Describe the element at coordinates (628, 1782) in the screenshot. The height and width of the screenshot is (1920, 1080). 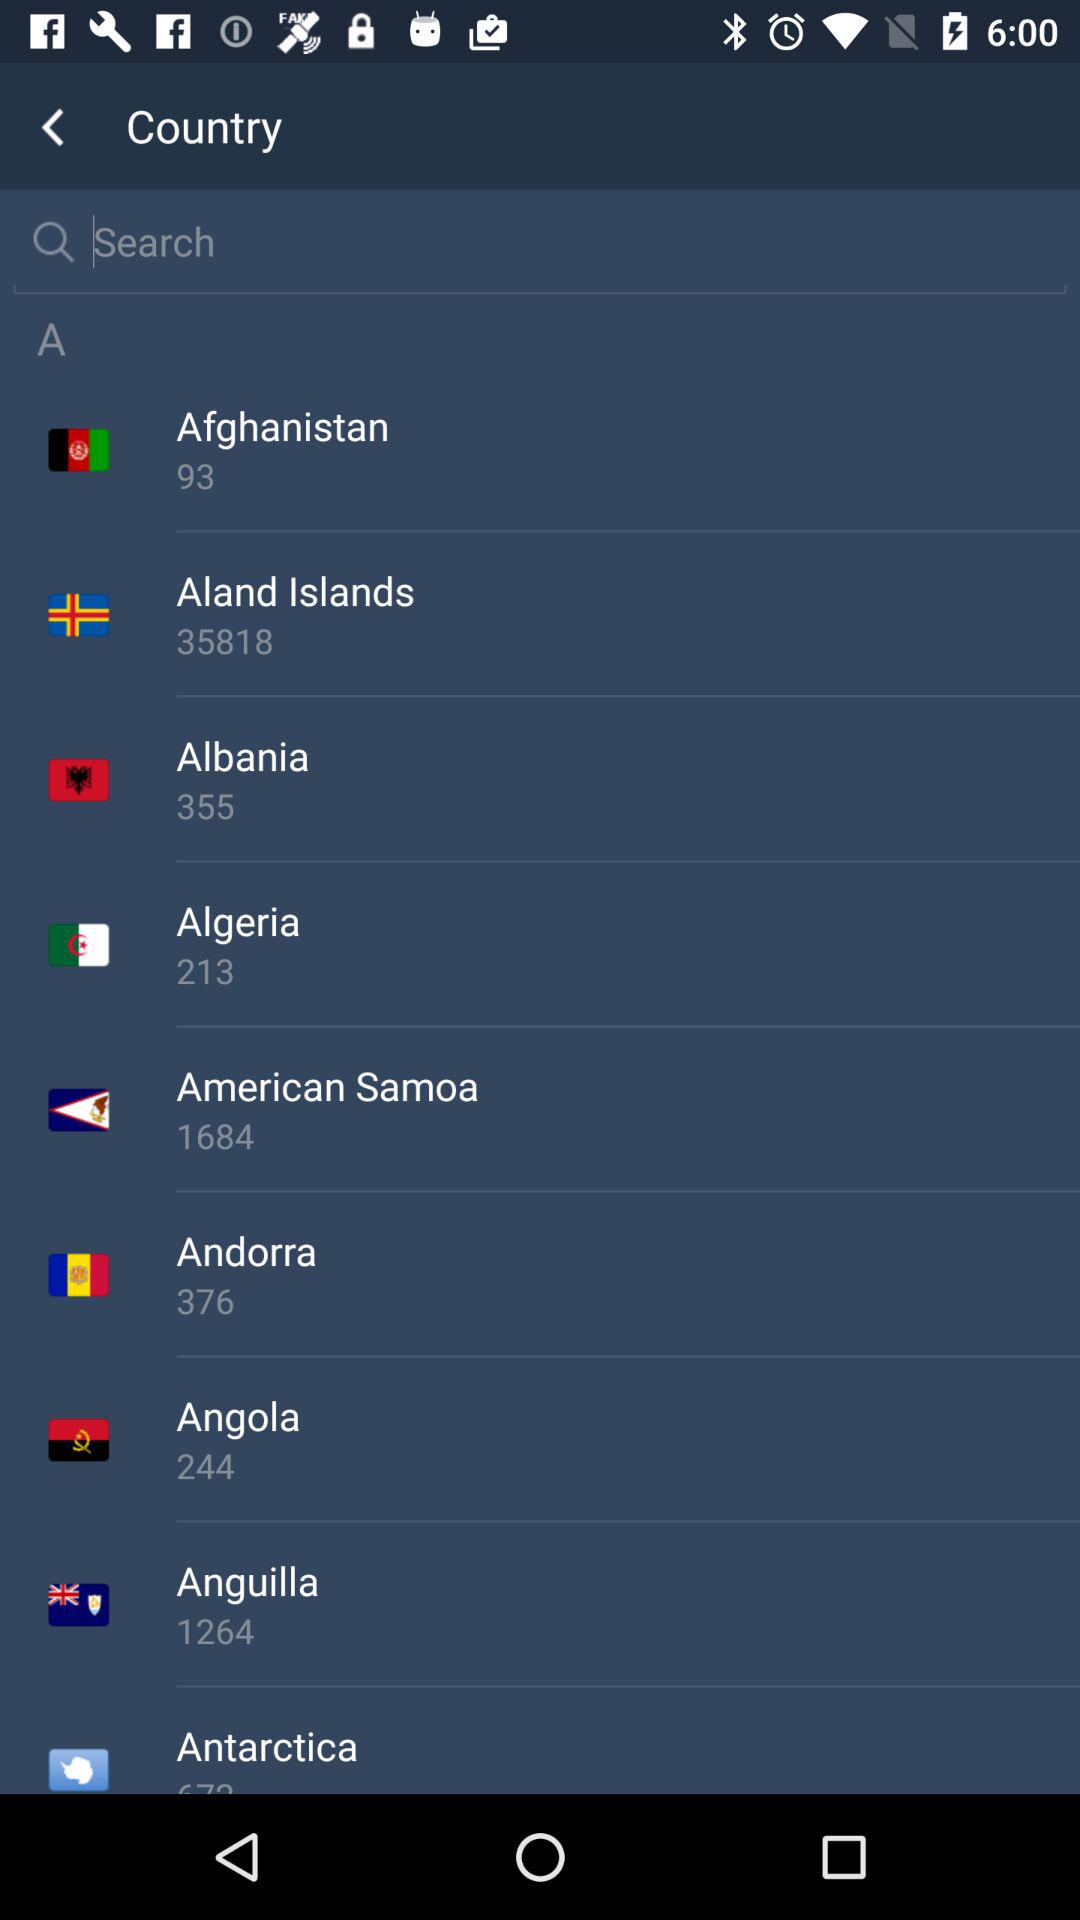
I see `flip to 672 app` at that location.